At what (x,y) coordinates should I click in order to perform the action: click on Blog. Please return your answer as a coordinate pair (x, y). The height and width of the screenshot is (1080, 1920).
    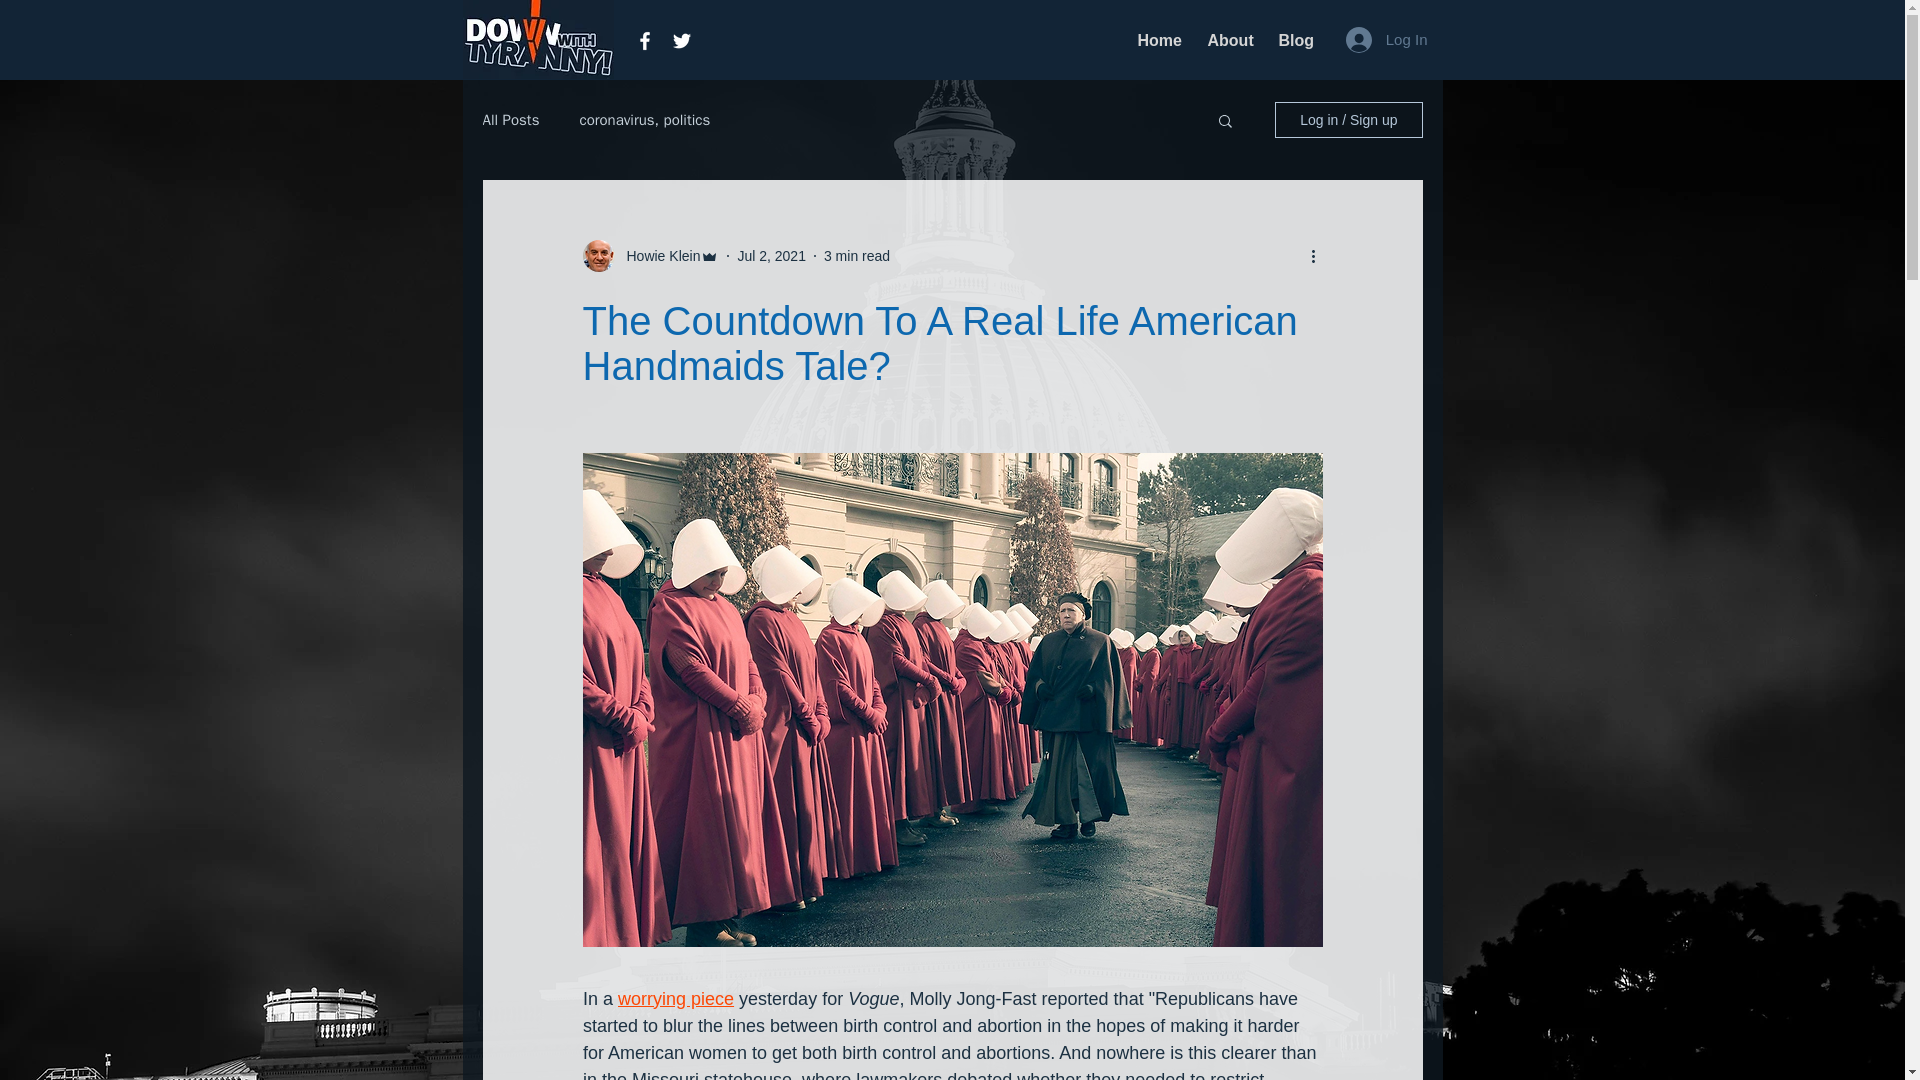
    Looking at the image, I should click on (1294, 40).